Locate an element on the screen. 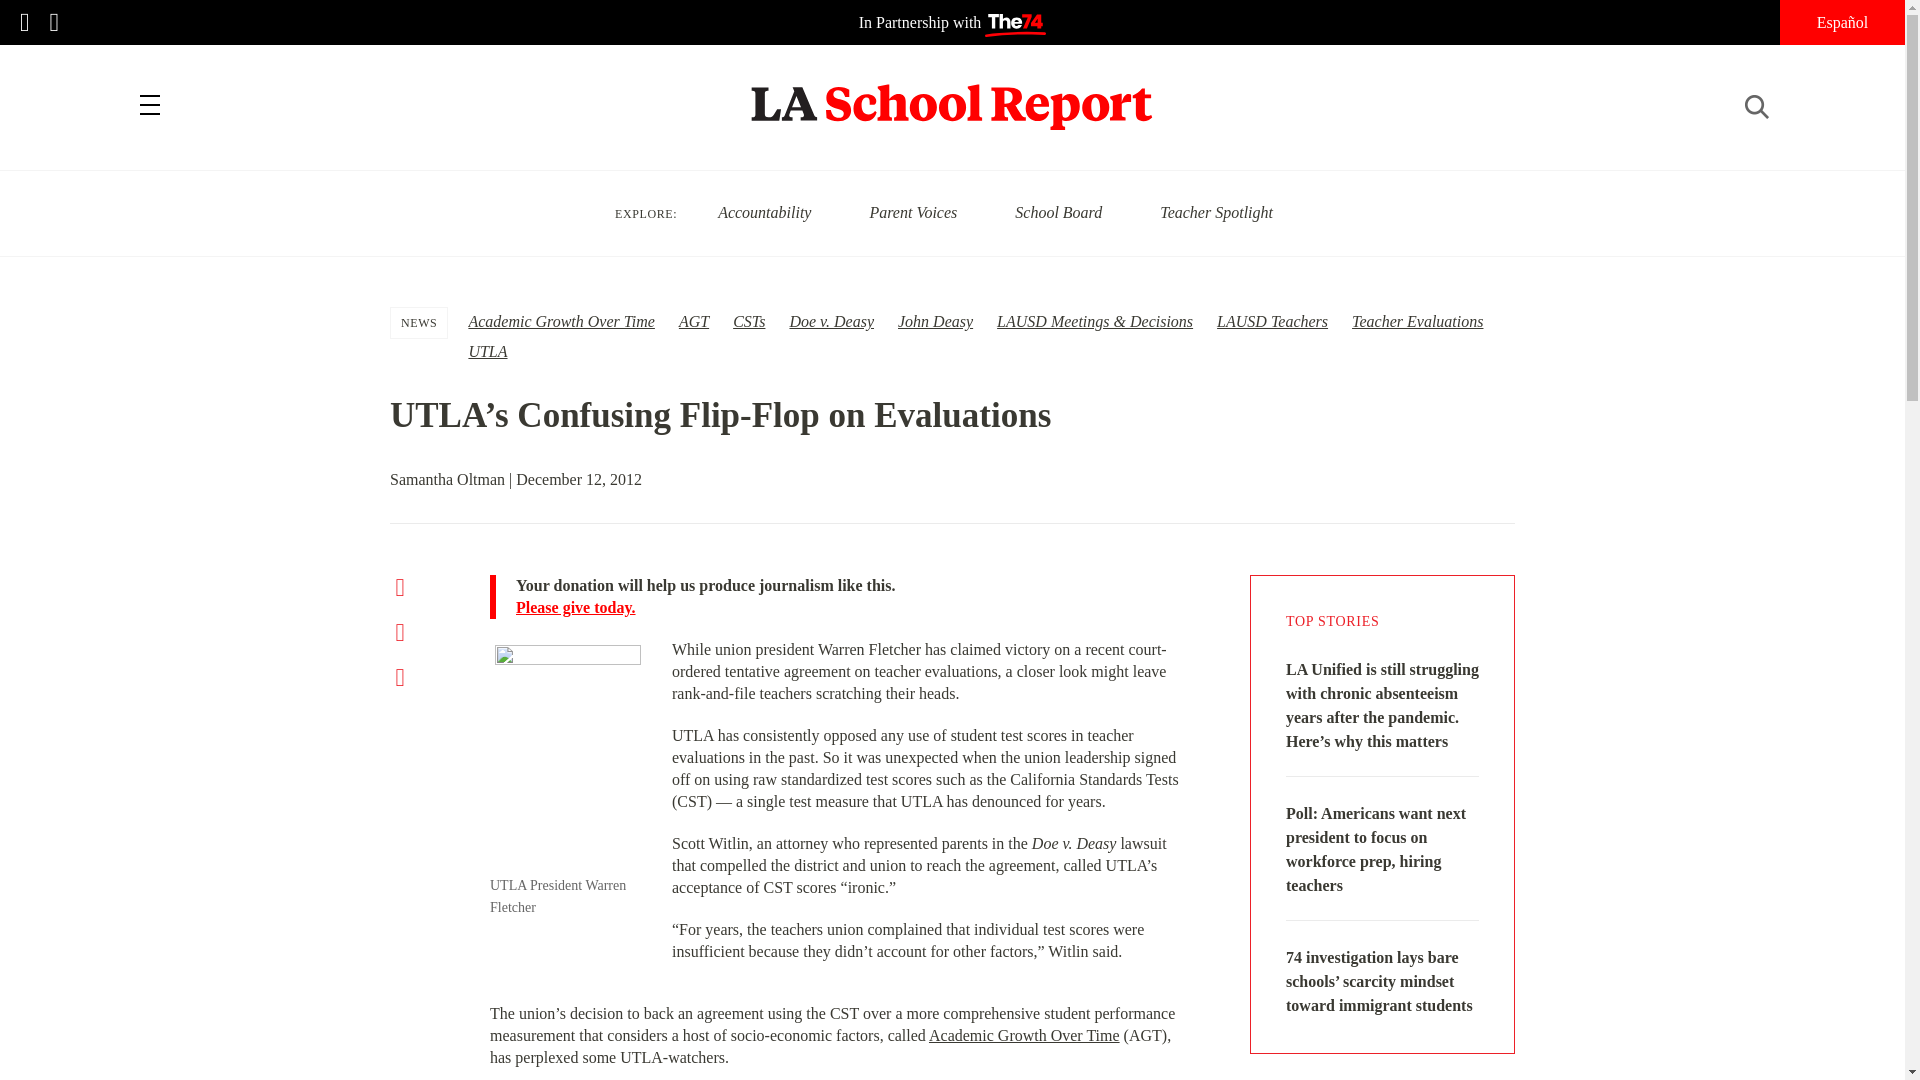  CSTs is located at coordinates (748, 322).